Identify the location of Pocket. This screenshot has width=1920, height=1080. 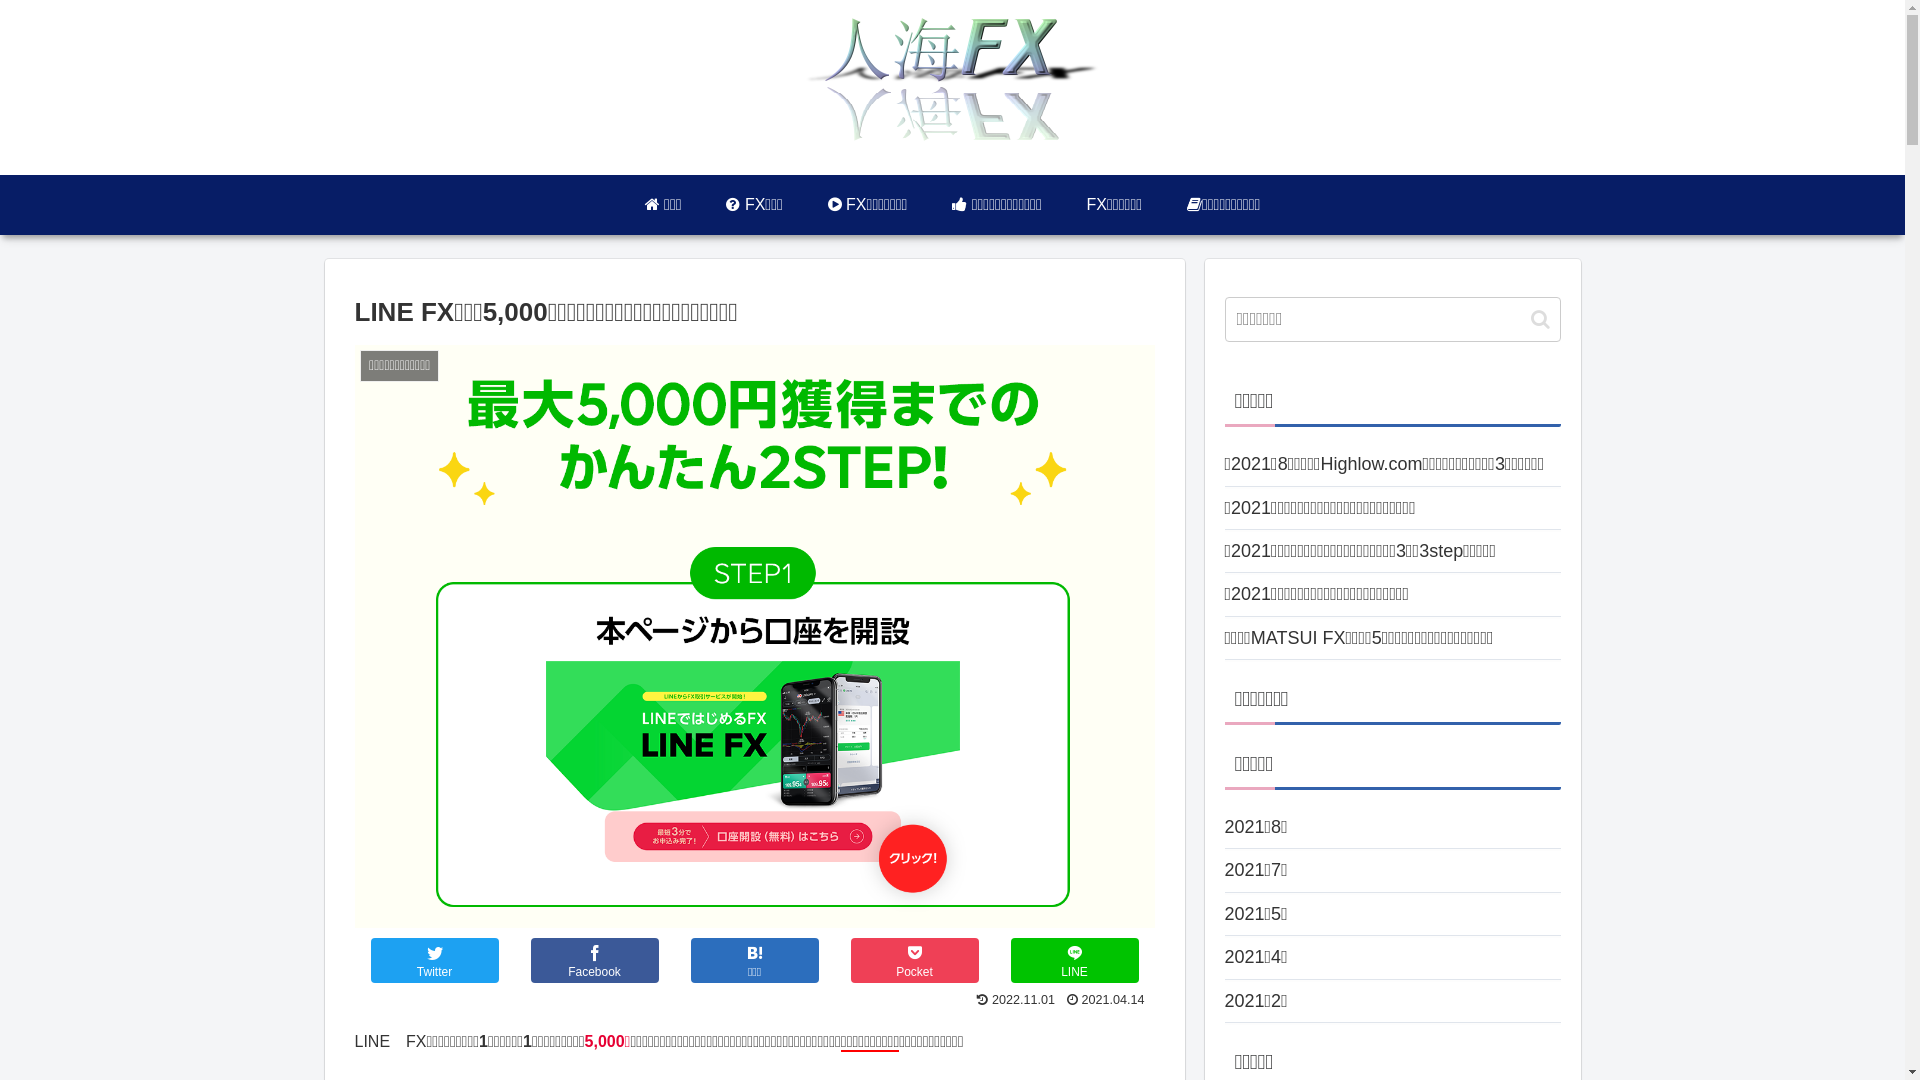
(914, 960).